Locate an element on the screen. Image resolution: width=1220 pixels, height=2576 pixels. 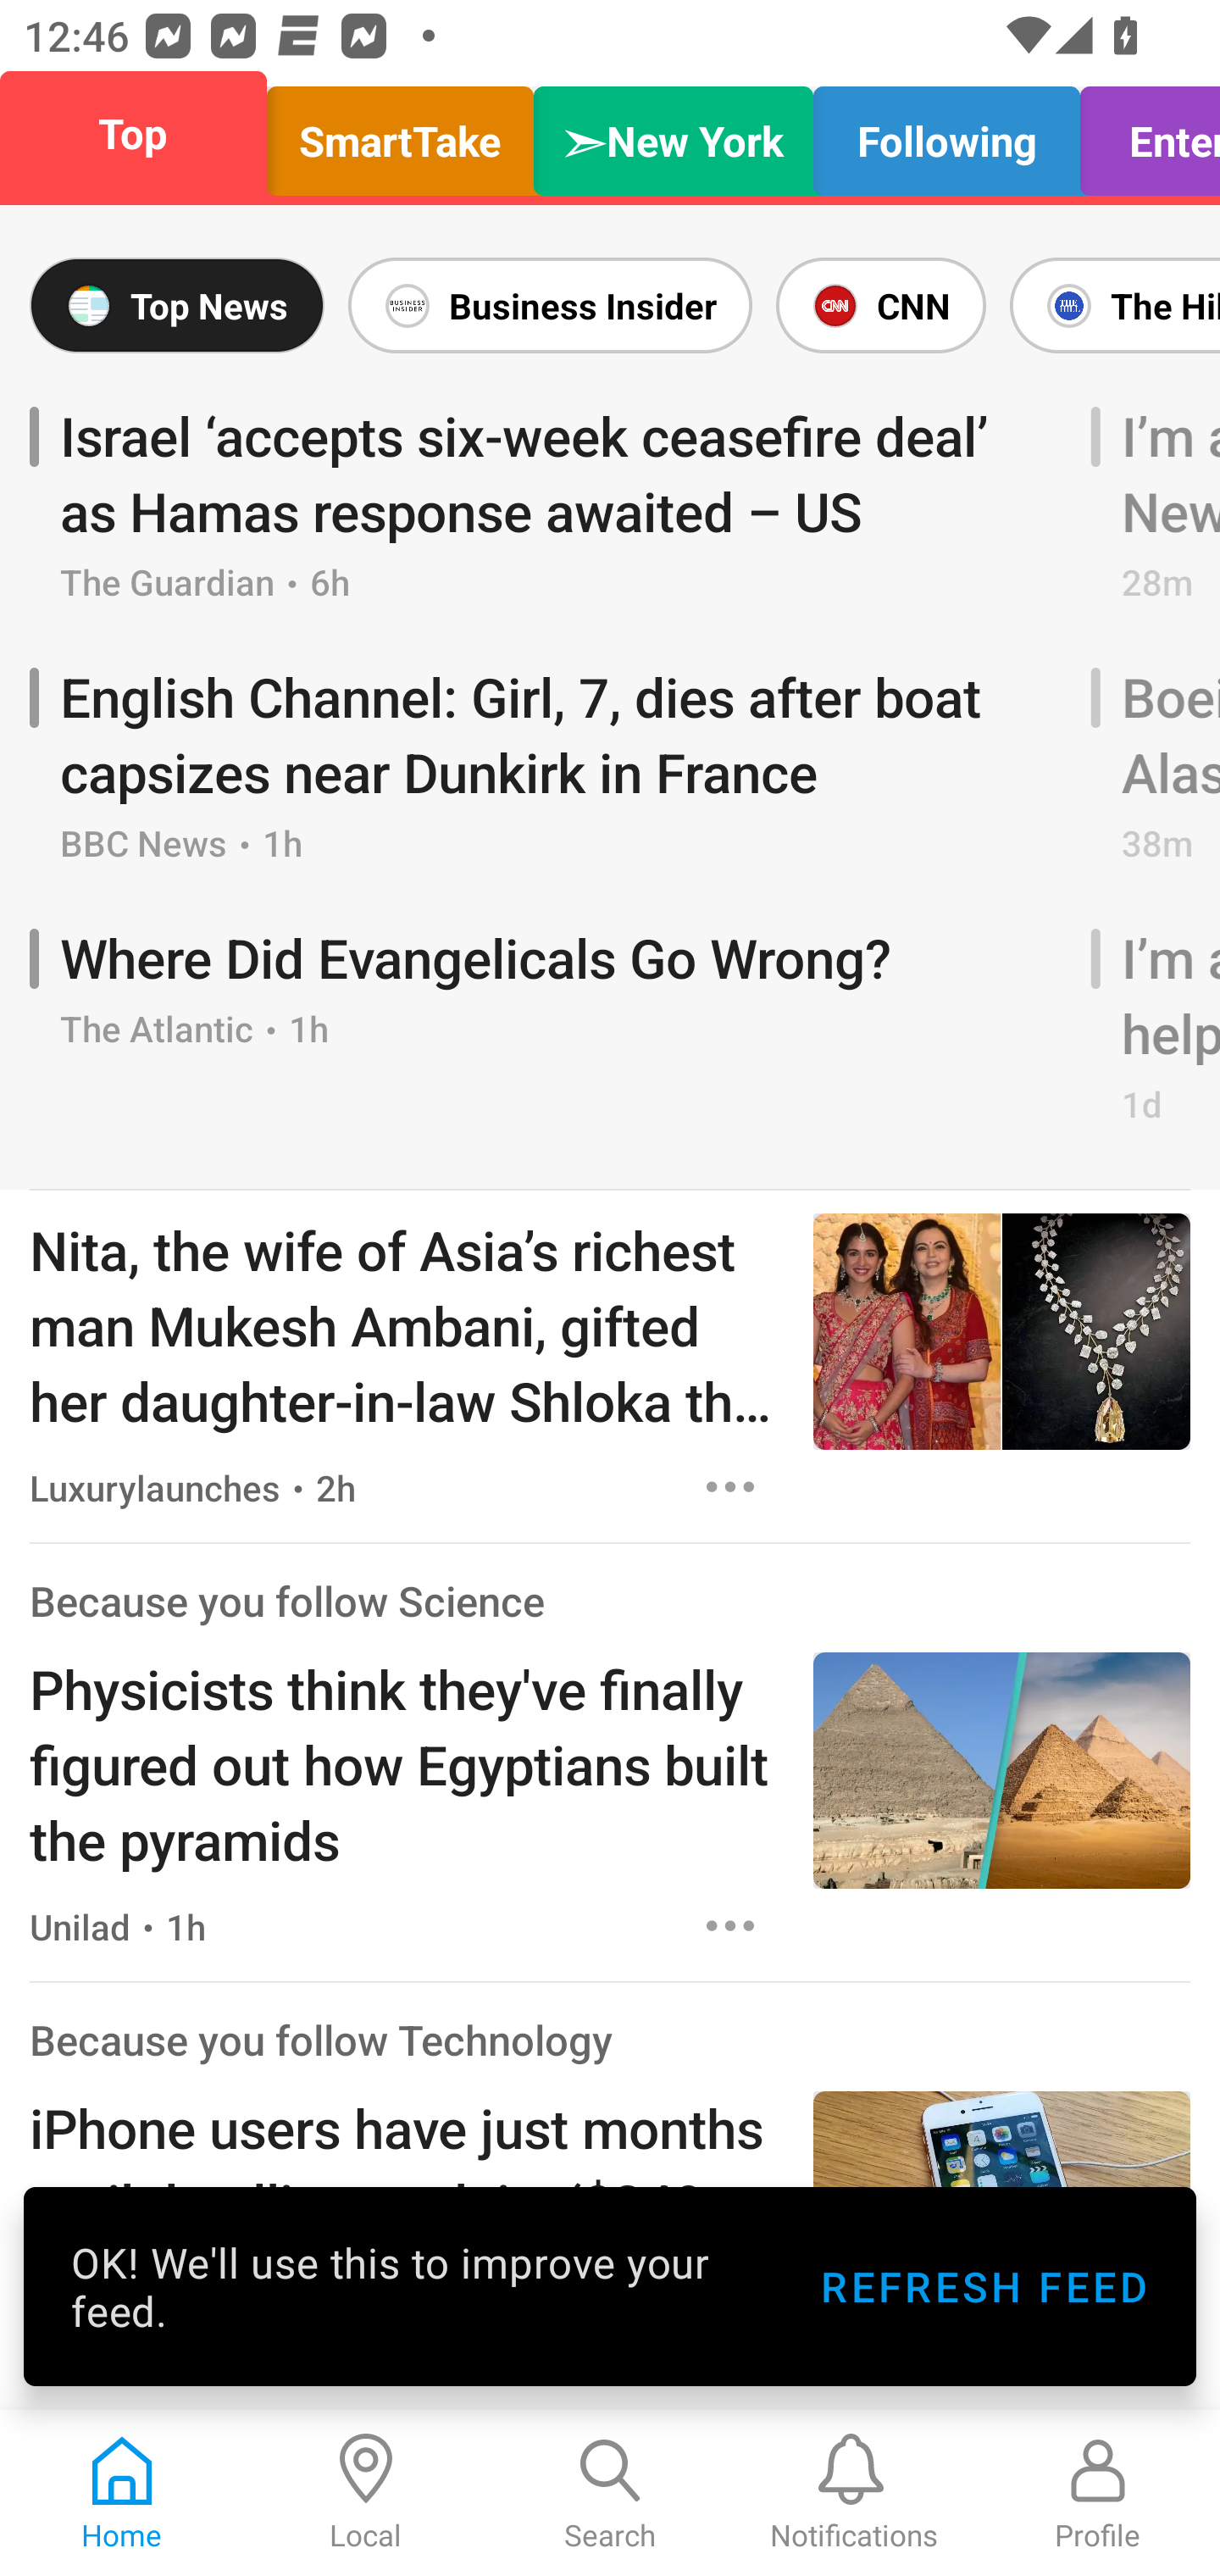
Profile is located at coordinates (1098, 2493).